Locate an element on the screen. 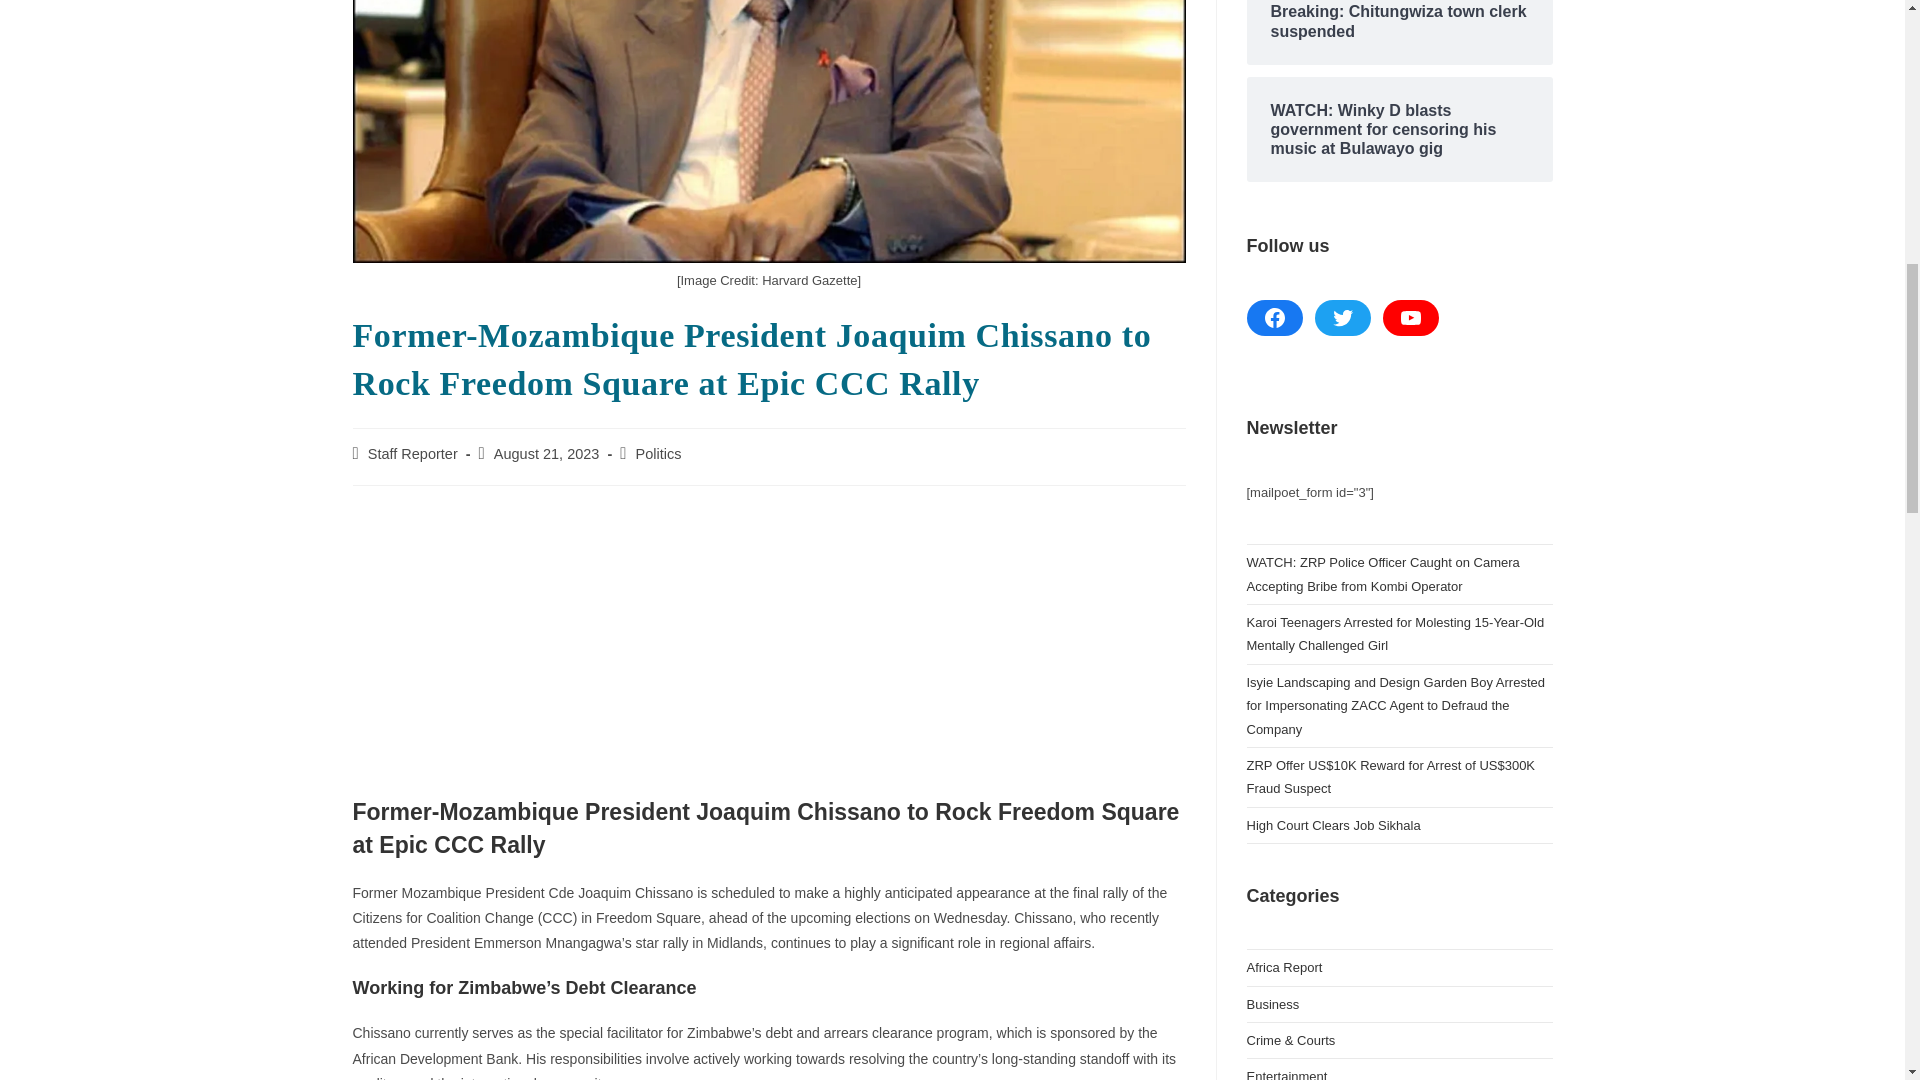 This screenshot has height=1080, width=1920. Advertisement is located at coordinates (768, 646).